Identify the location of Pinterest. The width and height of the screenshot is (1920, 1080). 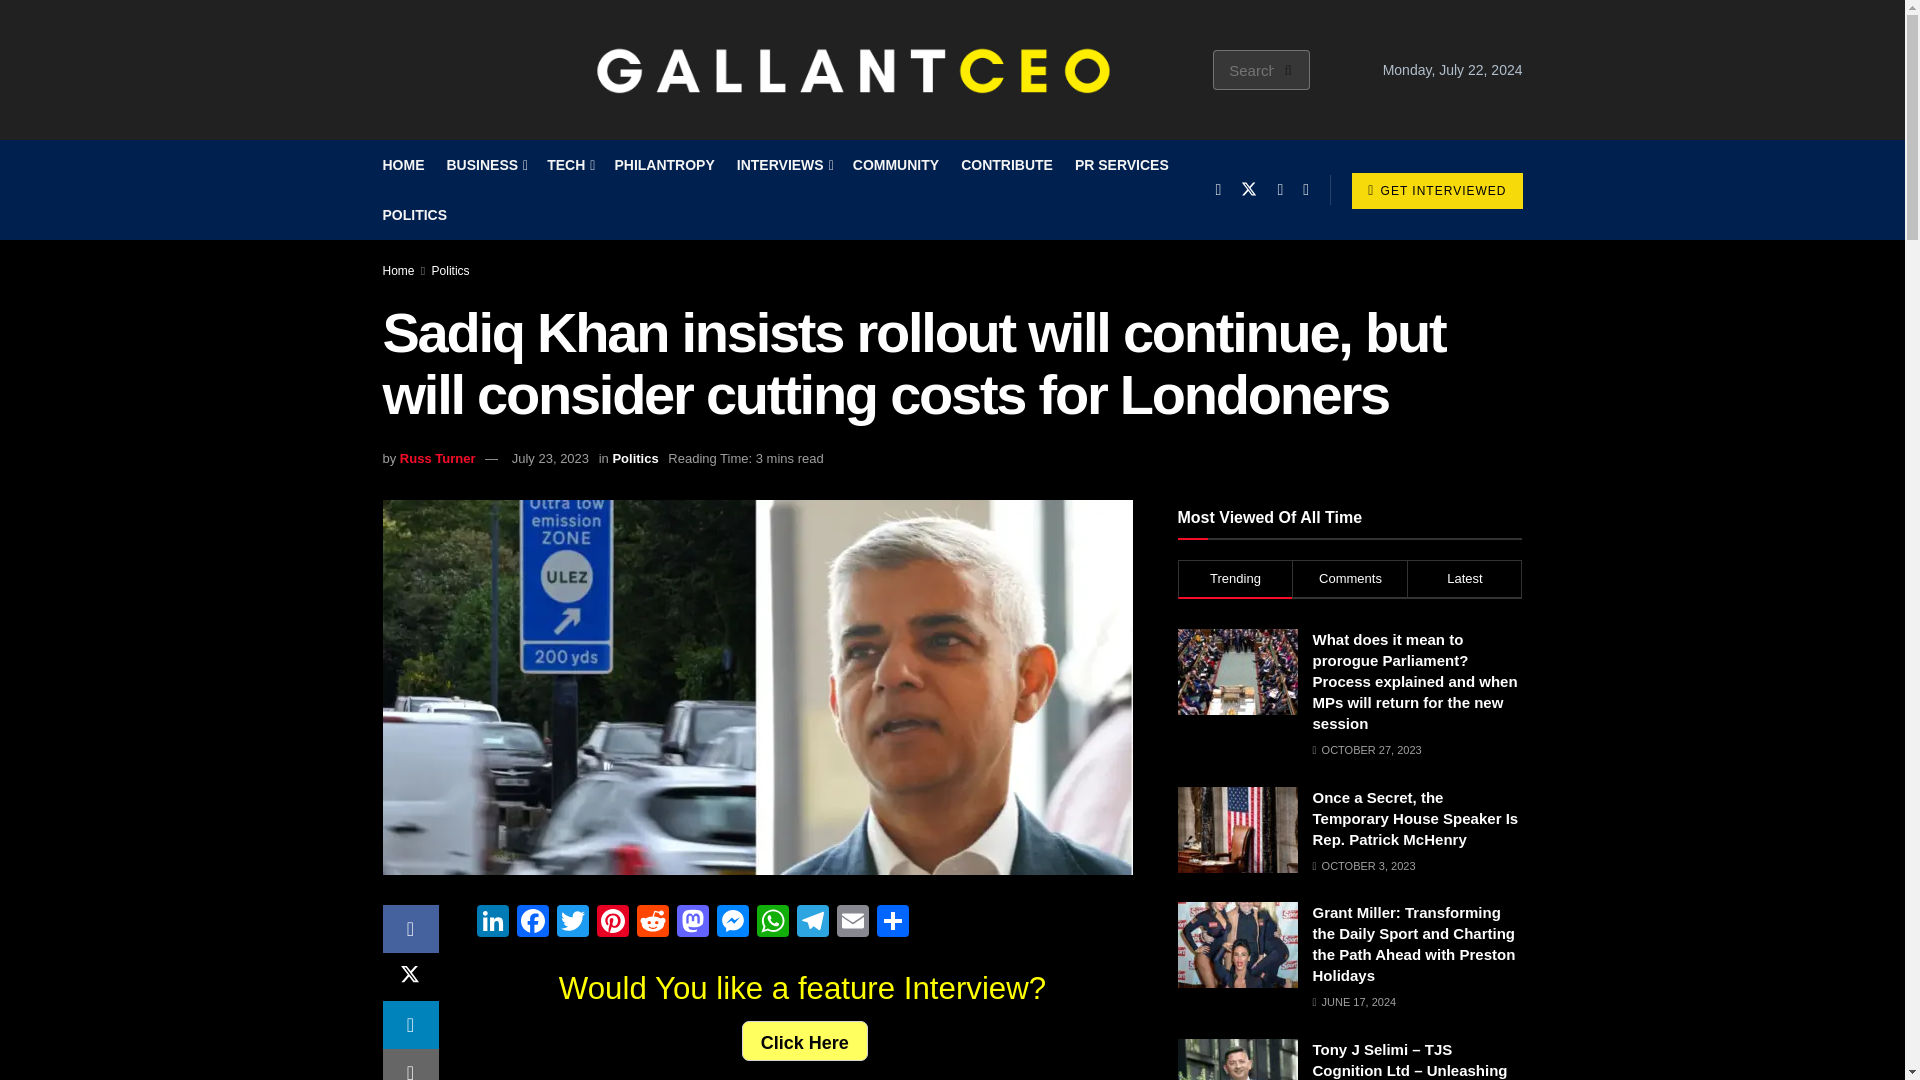
(611, 923).